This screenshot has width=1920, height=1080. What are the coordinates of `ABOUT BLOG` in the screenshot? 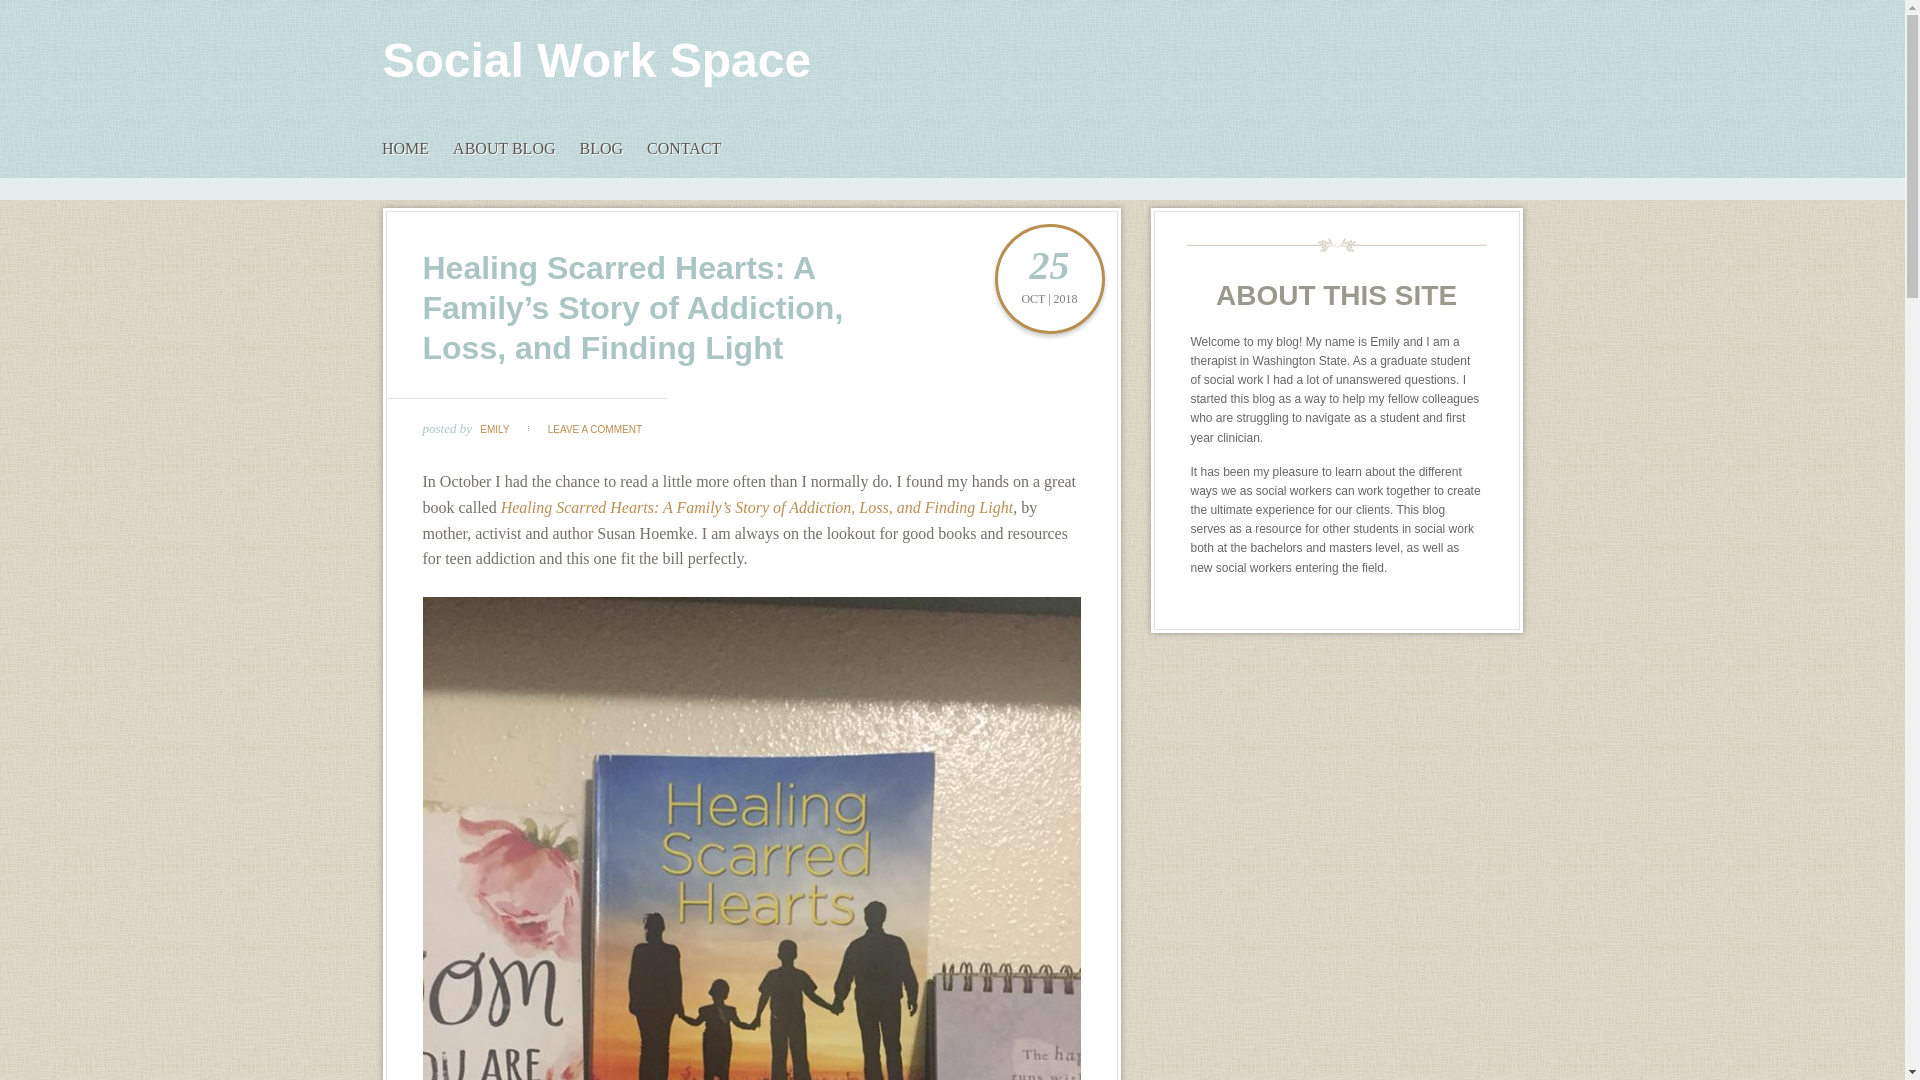 It's located at (504, 148).